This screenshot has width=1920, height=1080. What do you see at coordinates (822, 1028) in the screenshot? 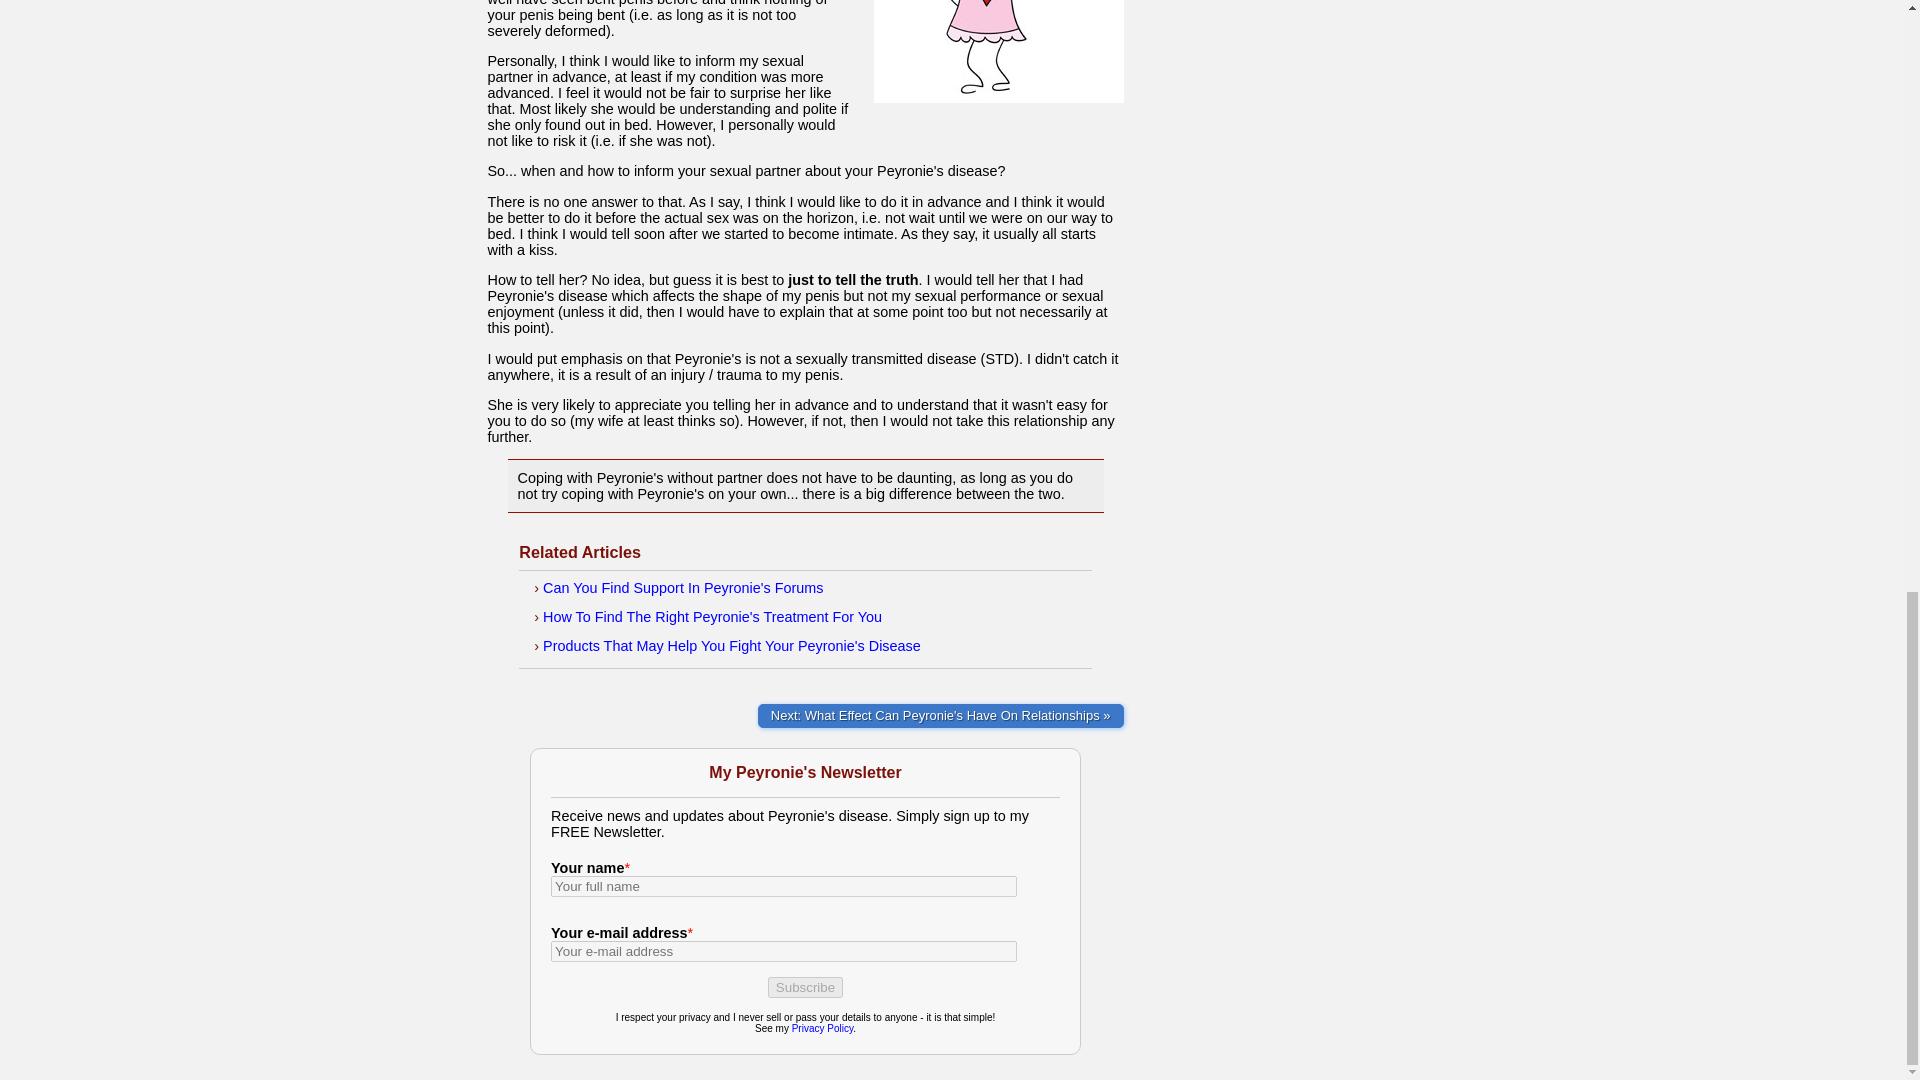
I see `Privacy Policy` at bounding box center [822, 1028].